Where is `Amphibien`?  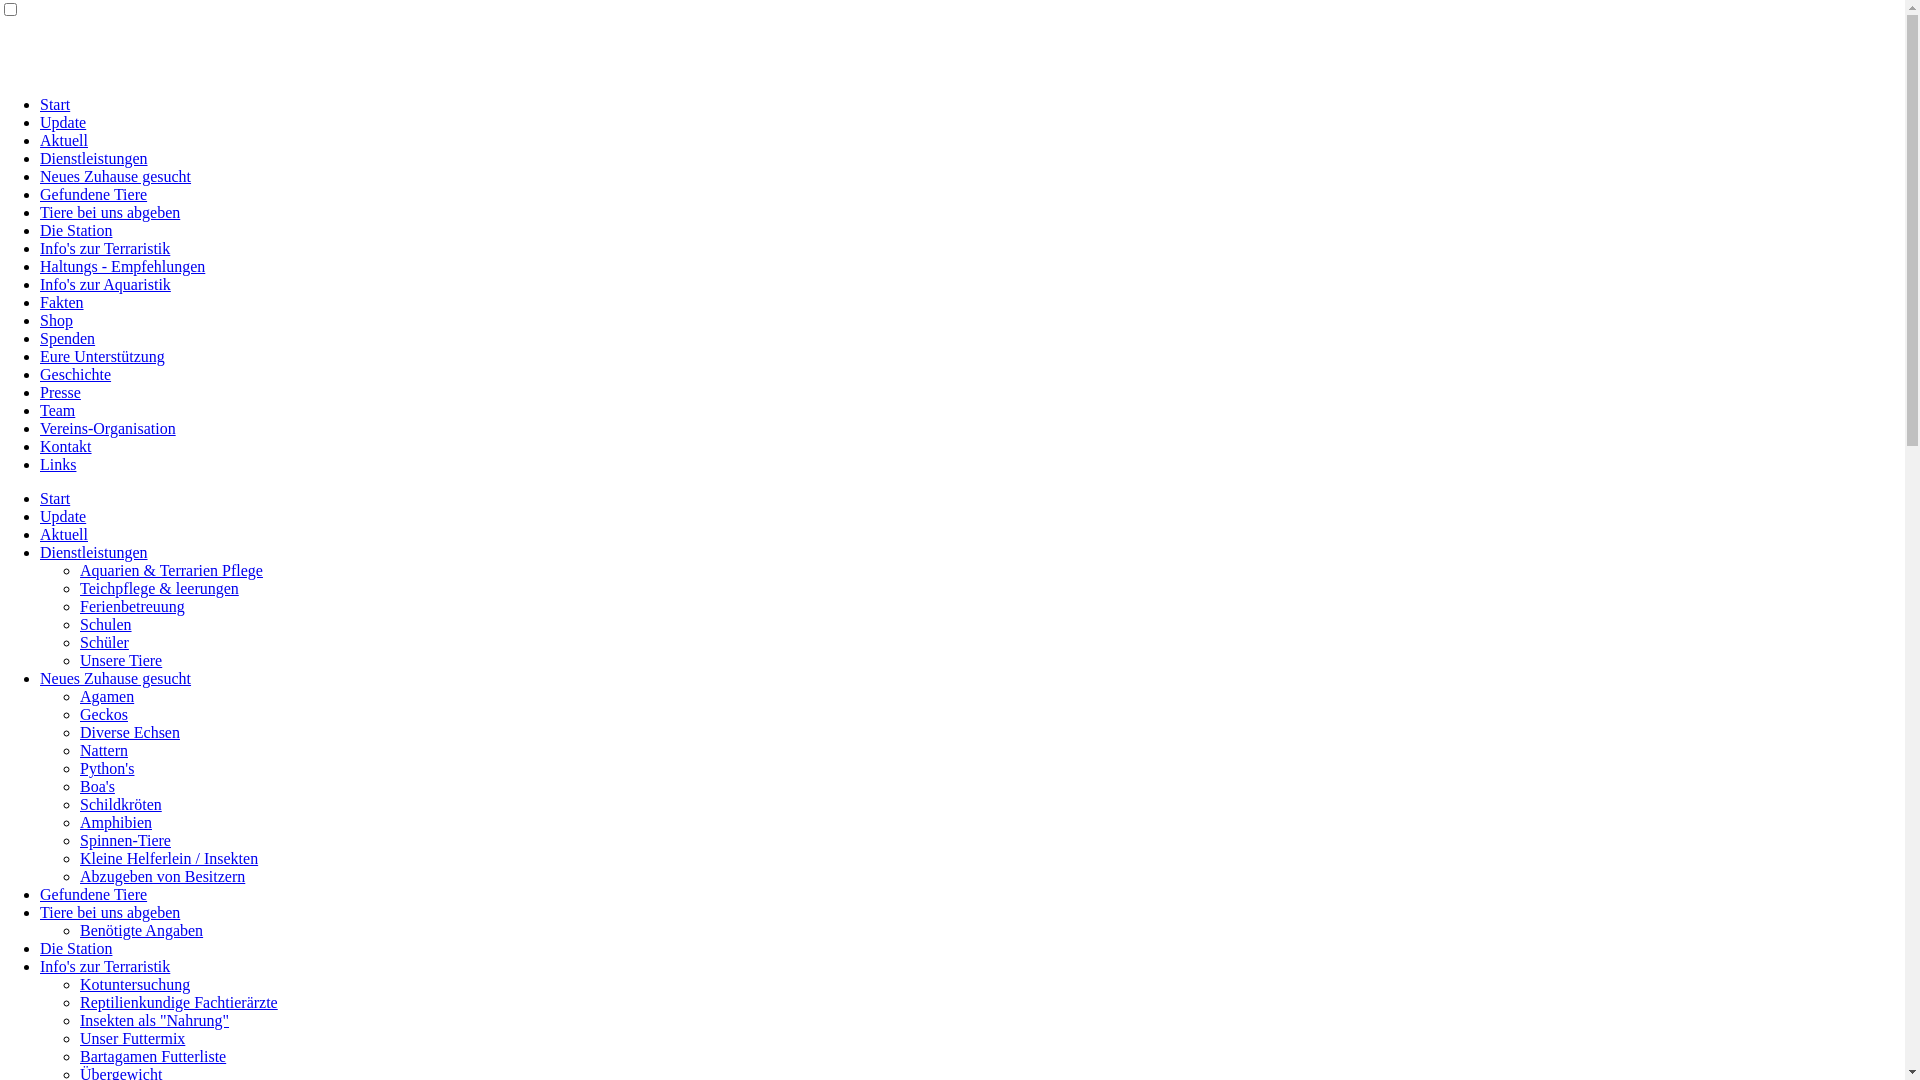
Amphibien is located at coordinates (116, 822).